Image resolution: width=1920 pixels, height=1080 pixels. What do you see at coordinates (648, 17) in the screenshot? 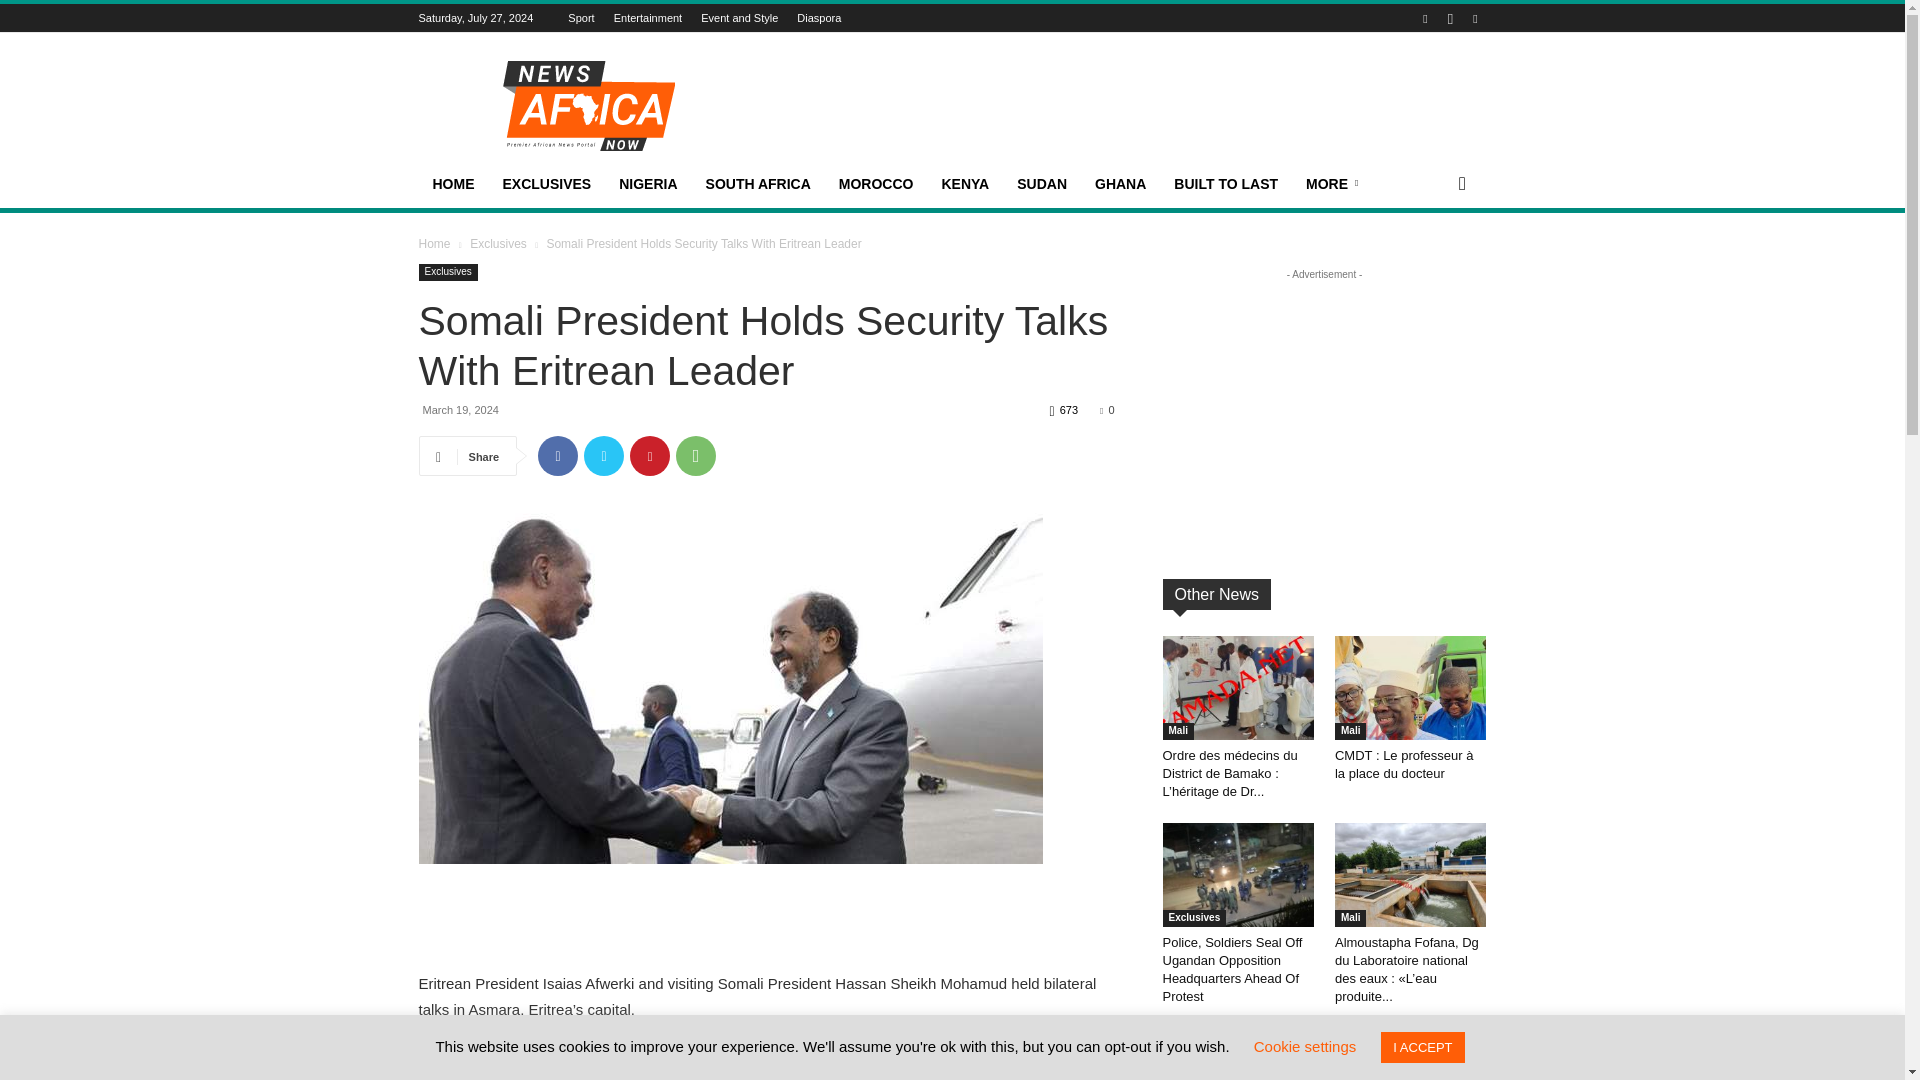
I see `Entertainment` at bounding box center [648, 17].